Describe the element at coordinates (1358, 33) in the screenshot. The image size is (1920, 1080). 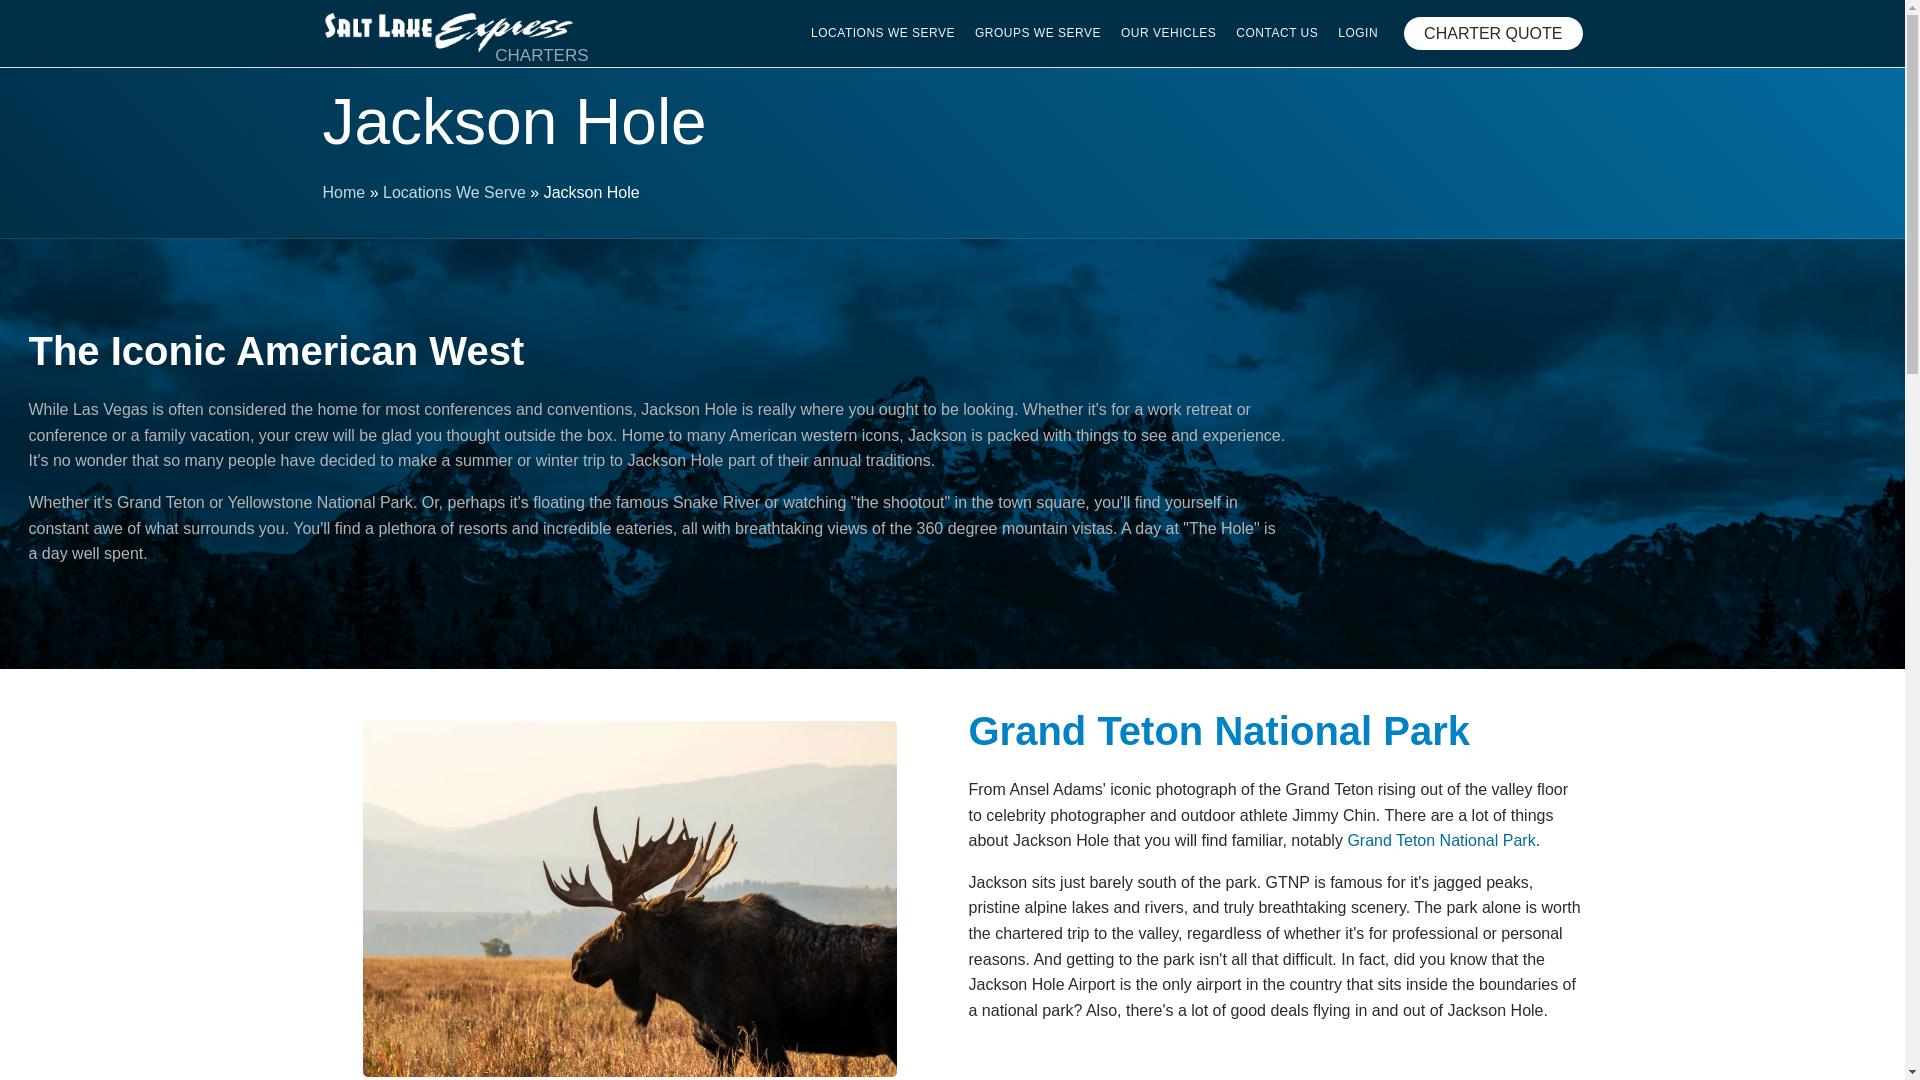
I see `LOGIN` at that location.